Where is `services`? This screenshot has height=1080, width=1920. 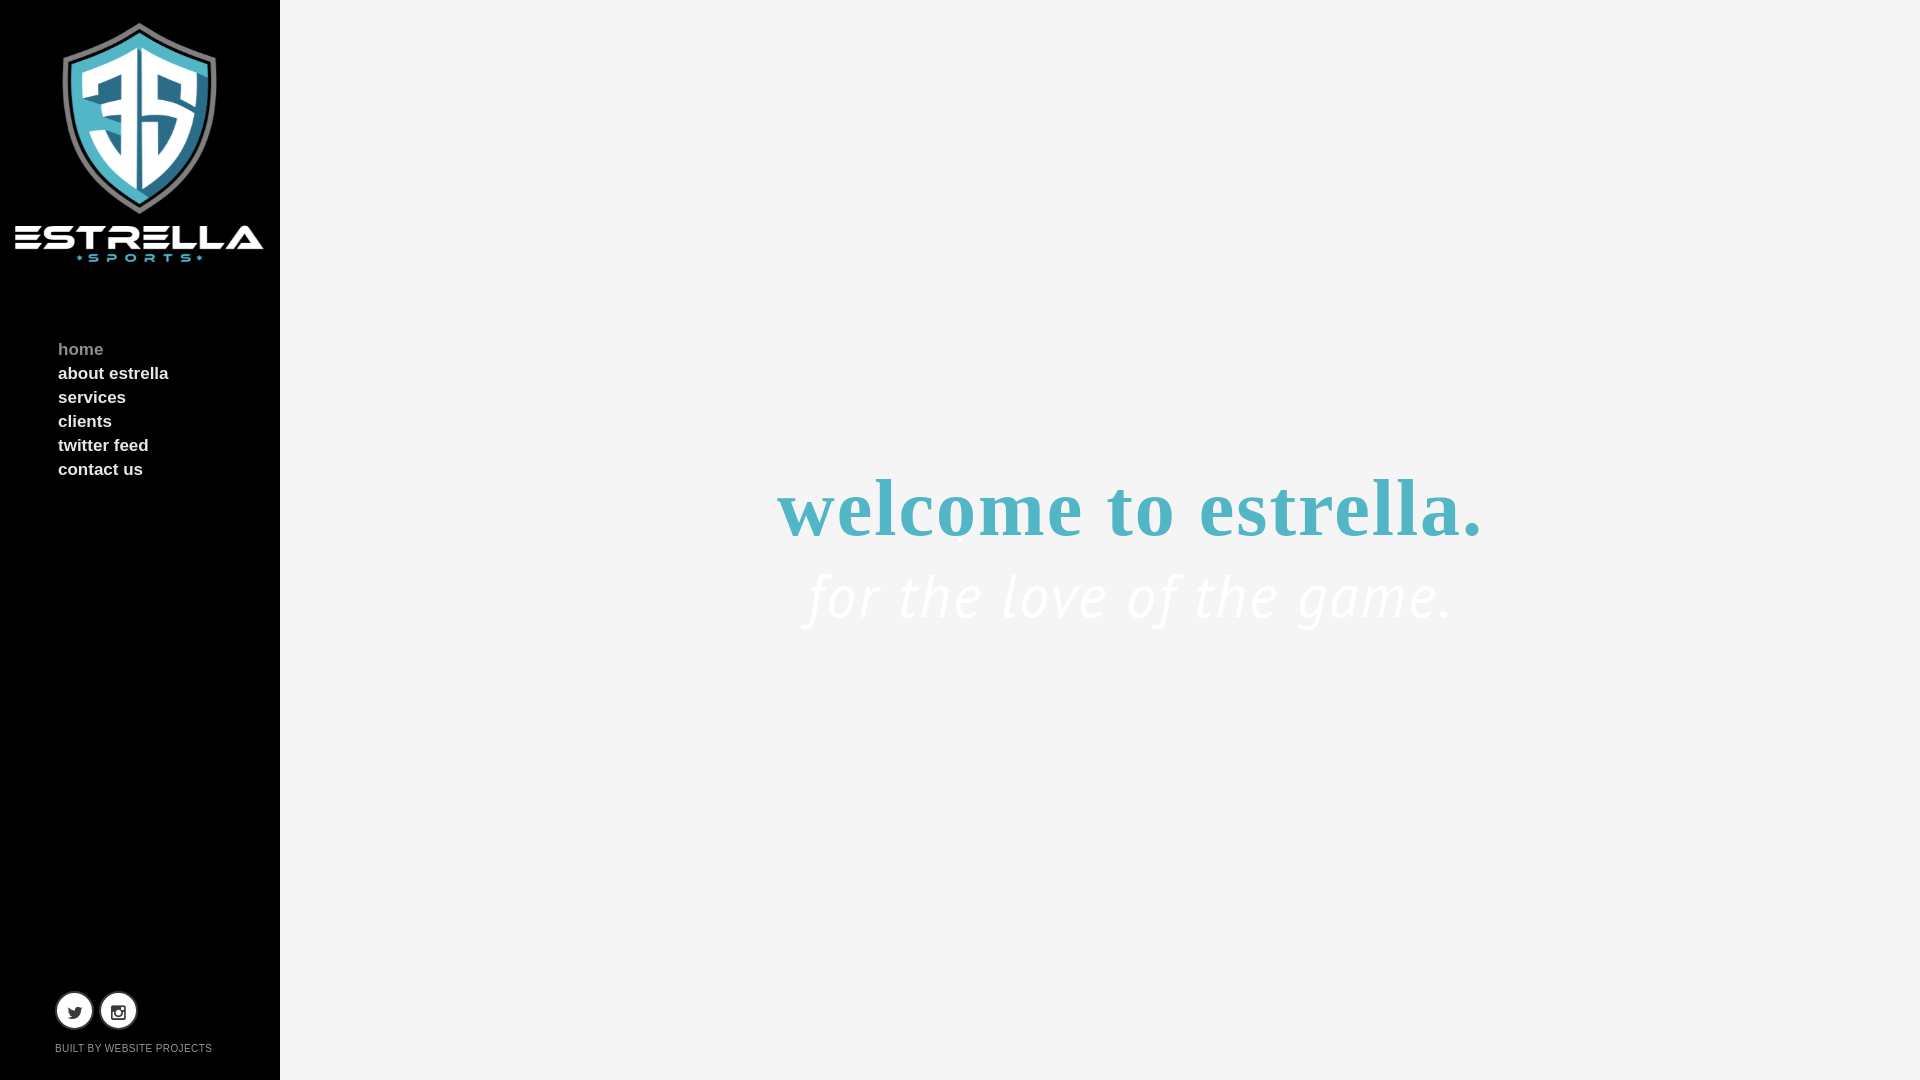 services is located at coordinates (142, 402).